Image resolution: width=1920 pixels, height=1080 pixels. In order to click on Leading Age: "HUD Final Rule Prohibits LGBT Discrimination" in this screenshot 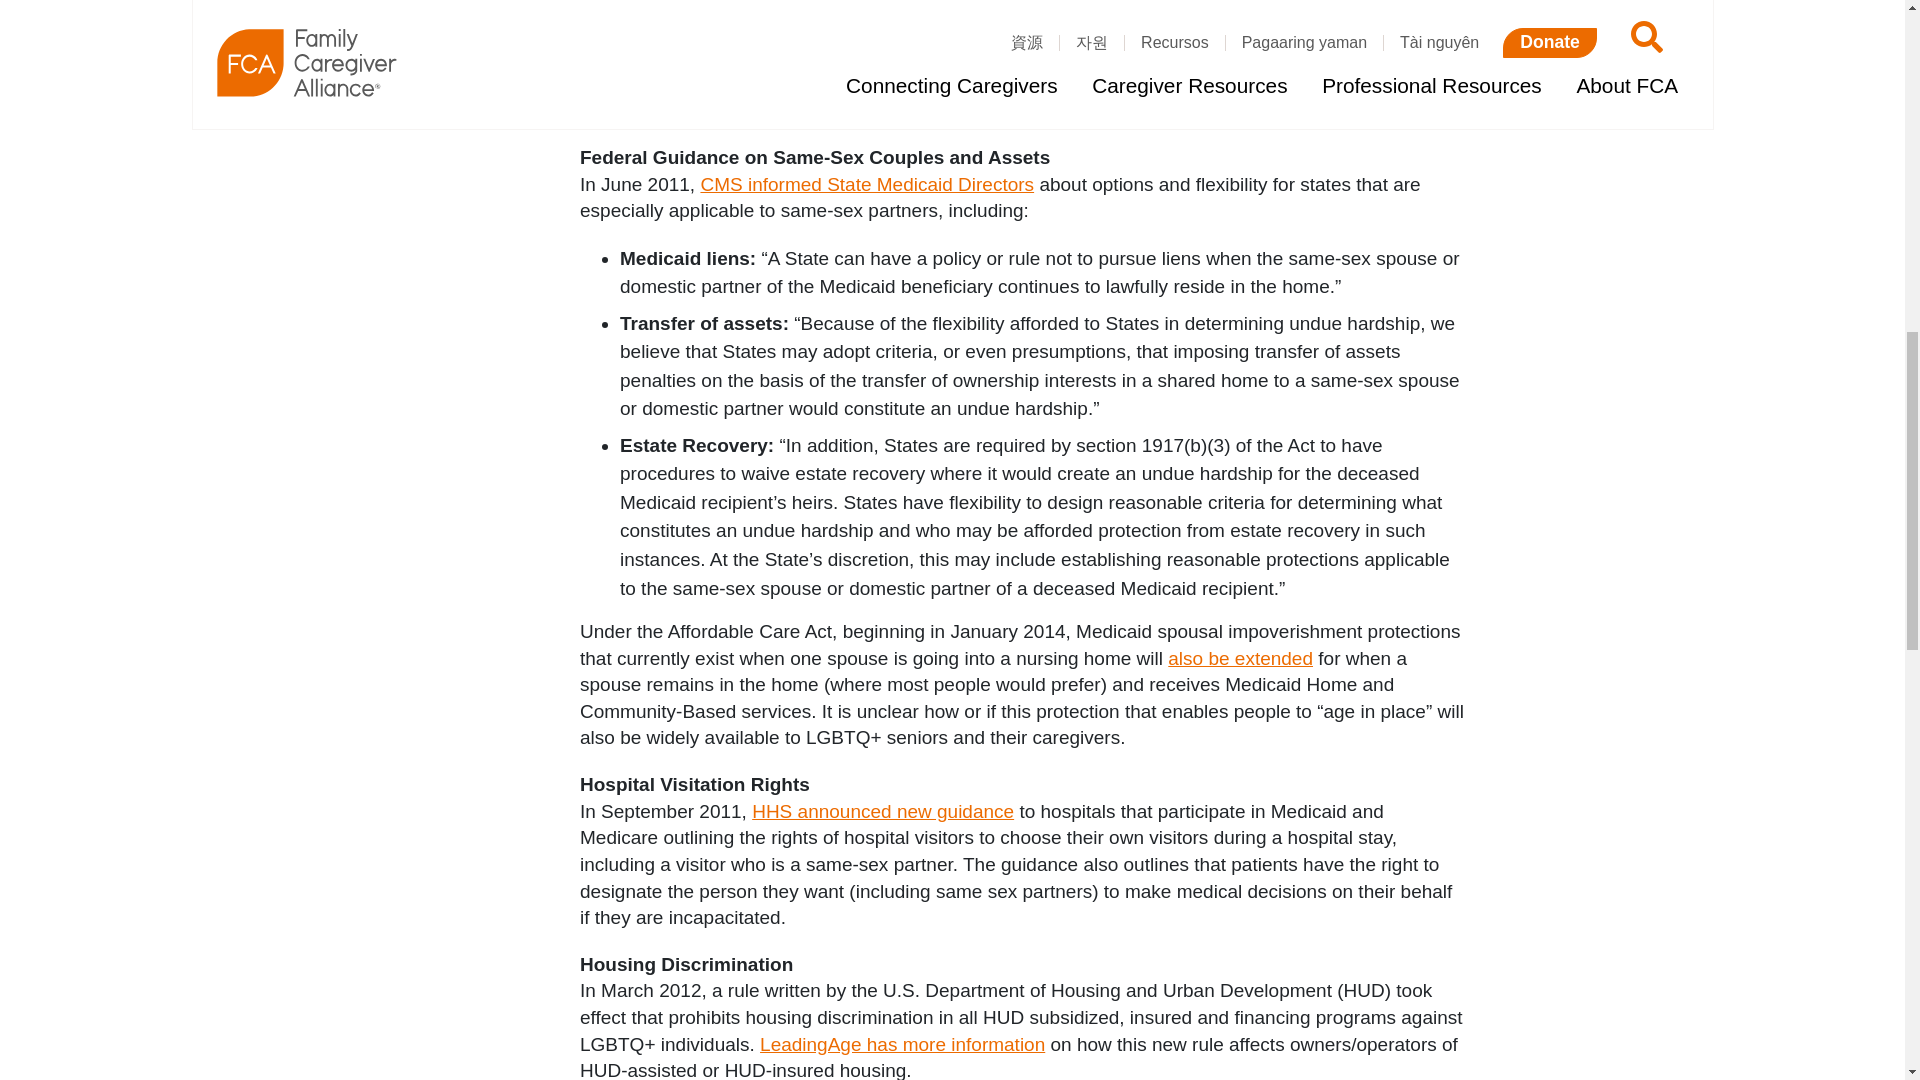, I will do `click(902, 1044)`.